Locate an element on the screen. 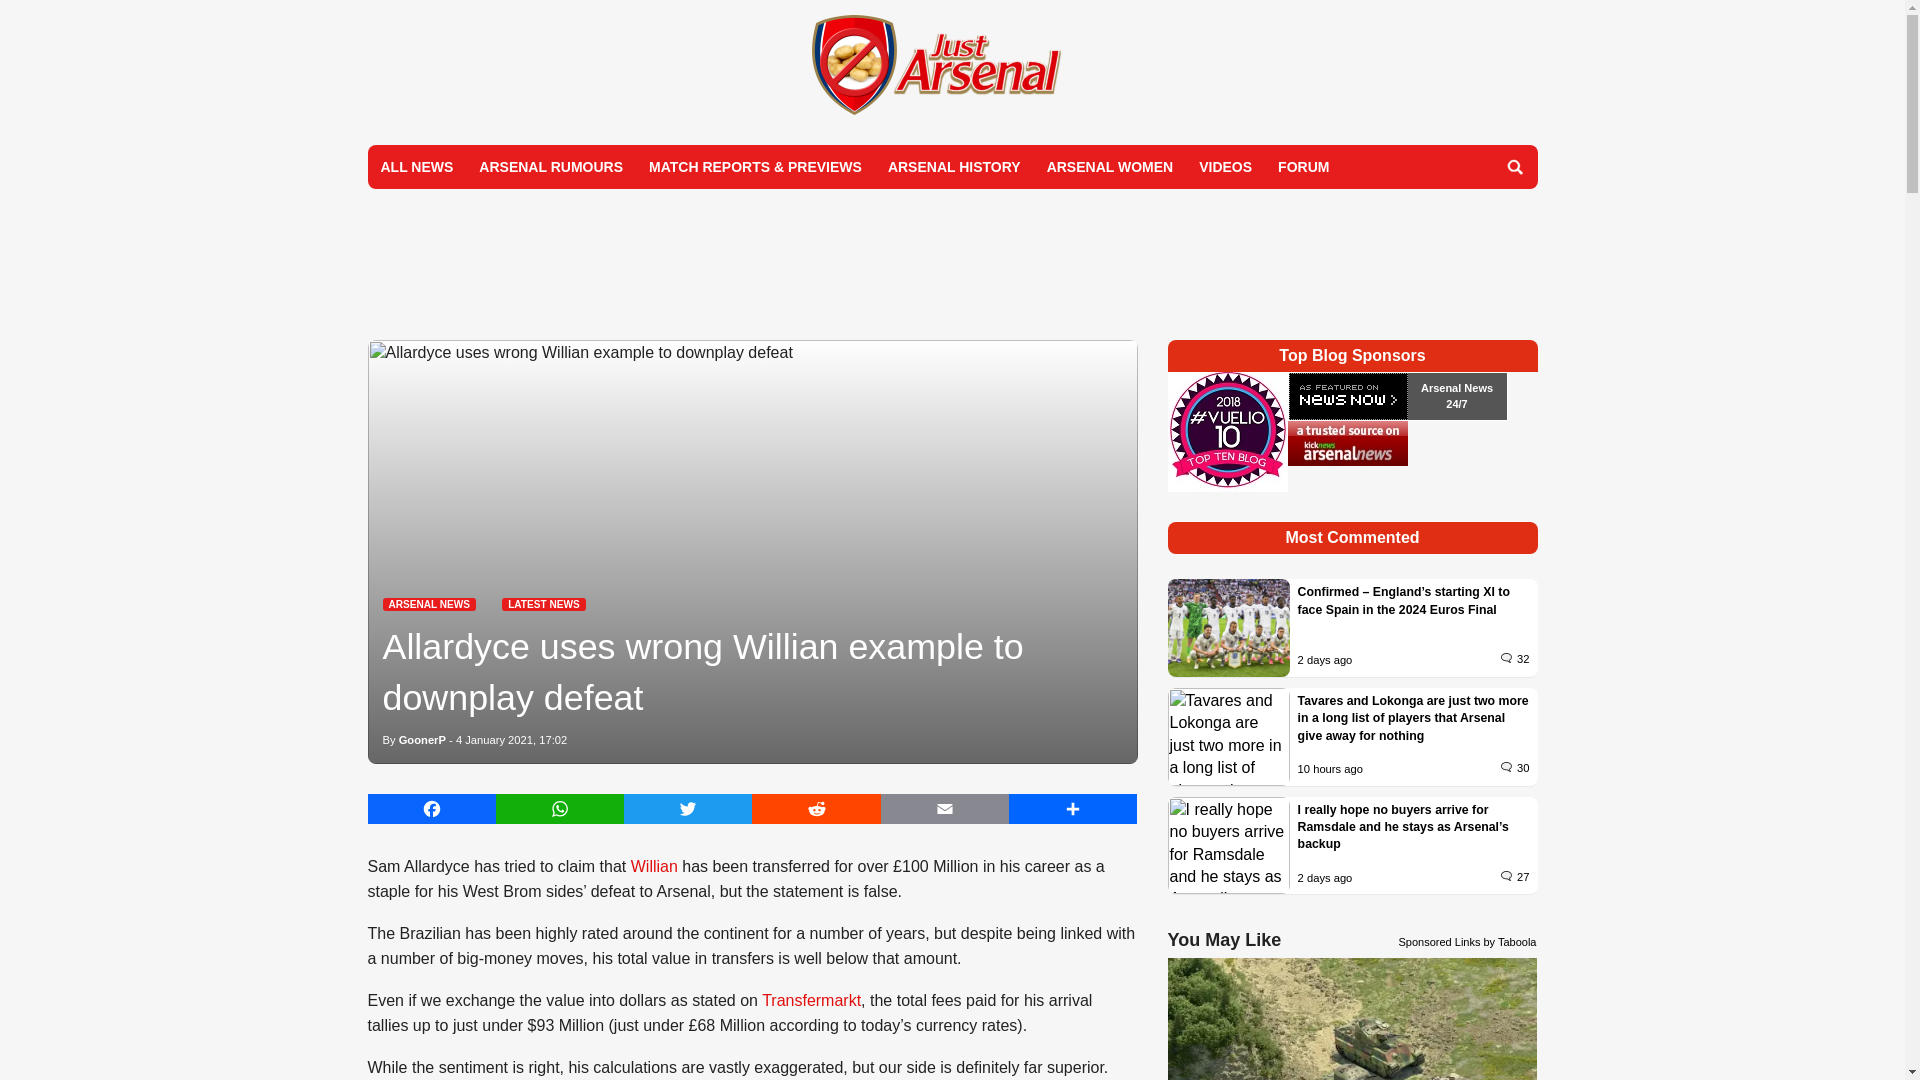  Reddit is located at coordinates (816, 808).